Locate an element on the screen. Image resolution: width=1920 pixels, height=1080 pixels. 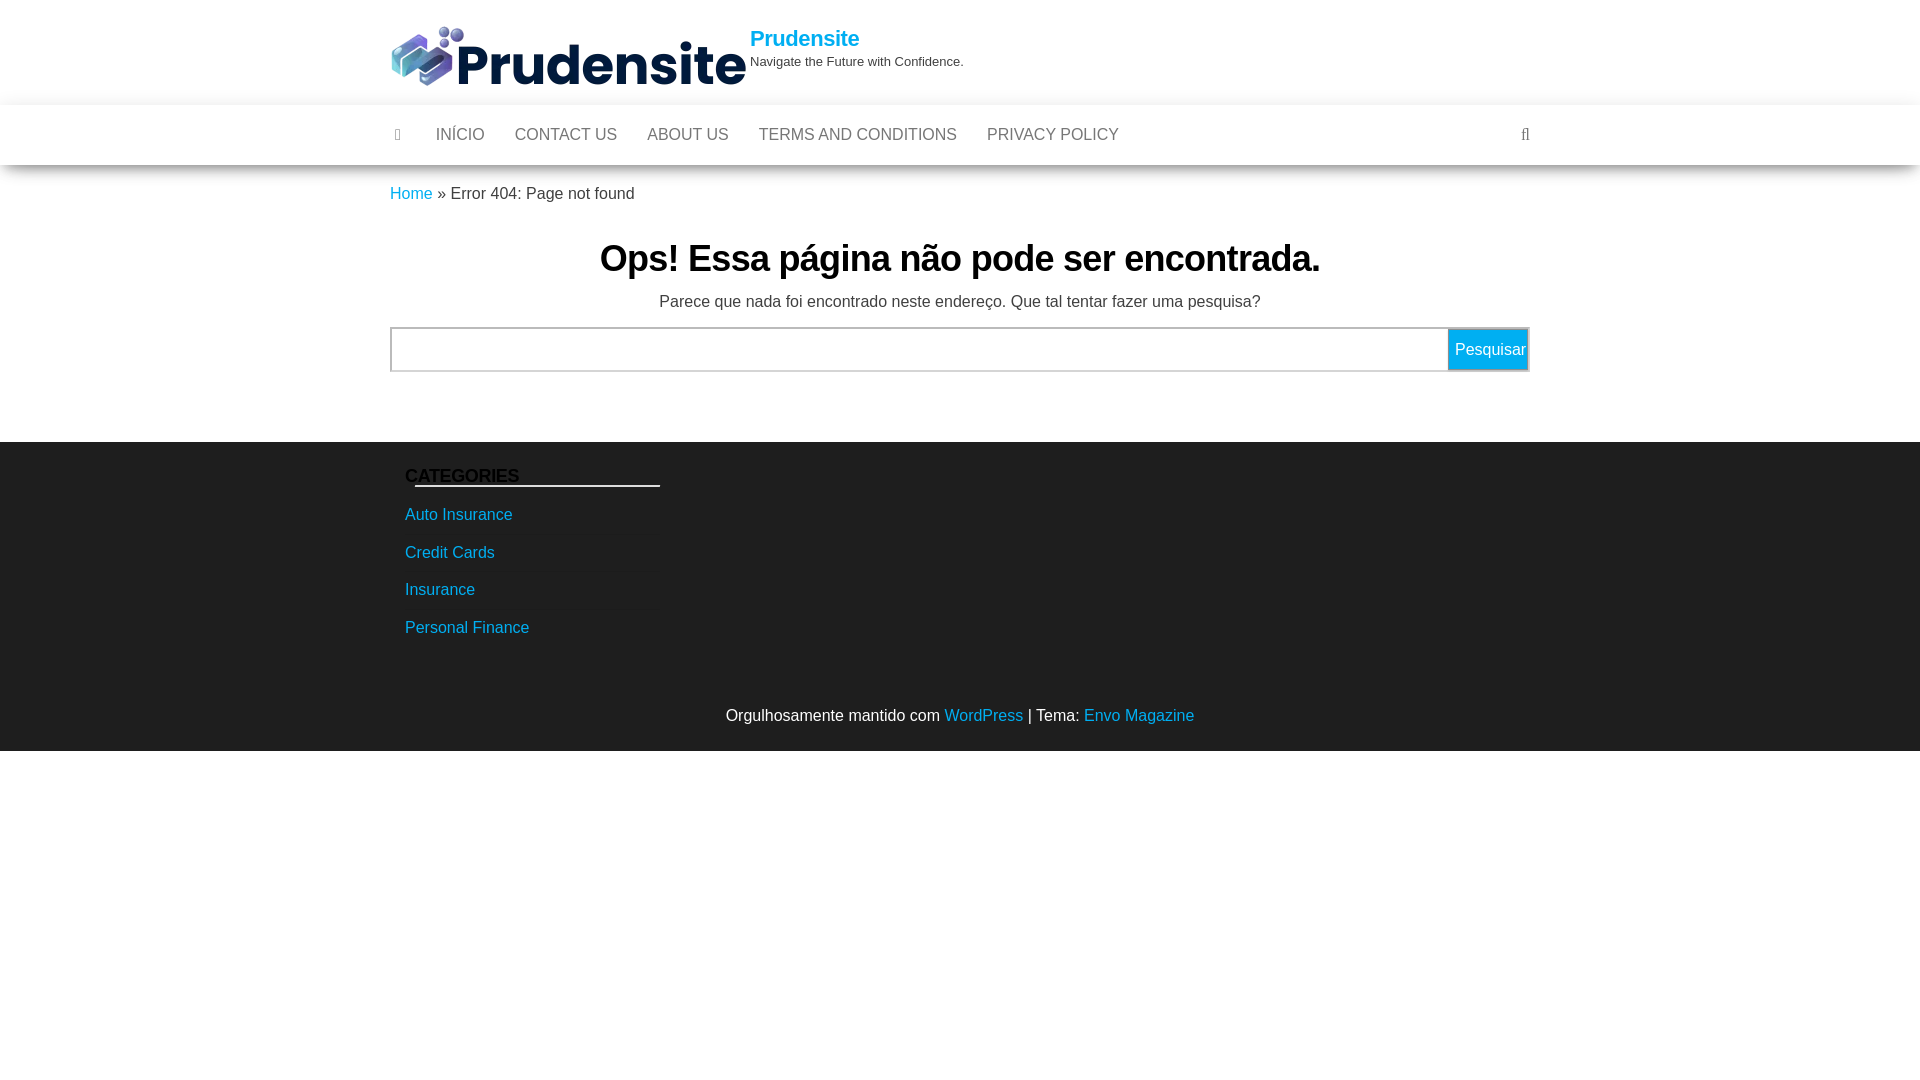
Credit Cards is located at coordinates (450, 552).